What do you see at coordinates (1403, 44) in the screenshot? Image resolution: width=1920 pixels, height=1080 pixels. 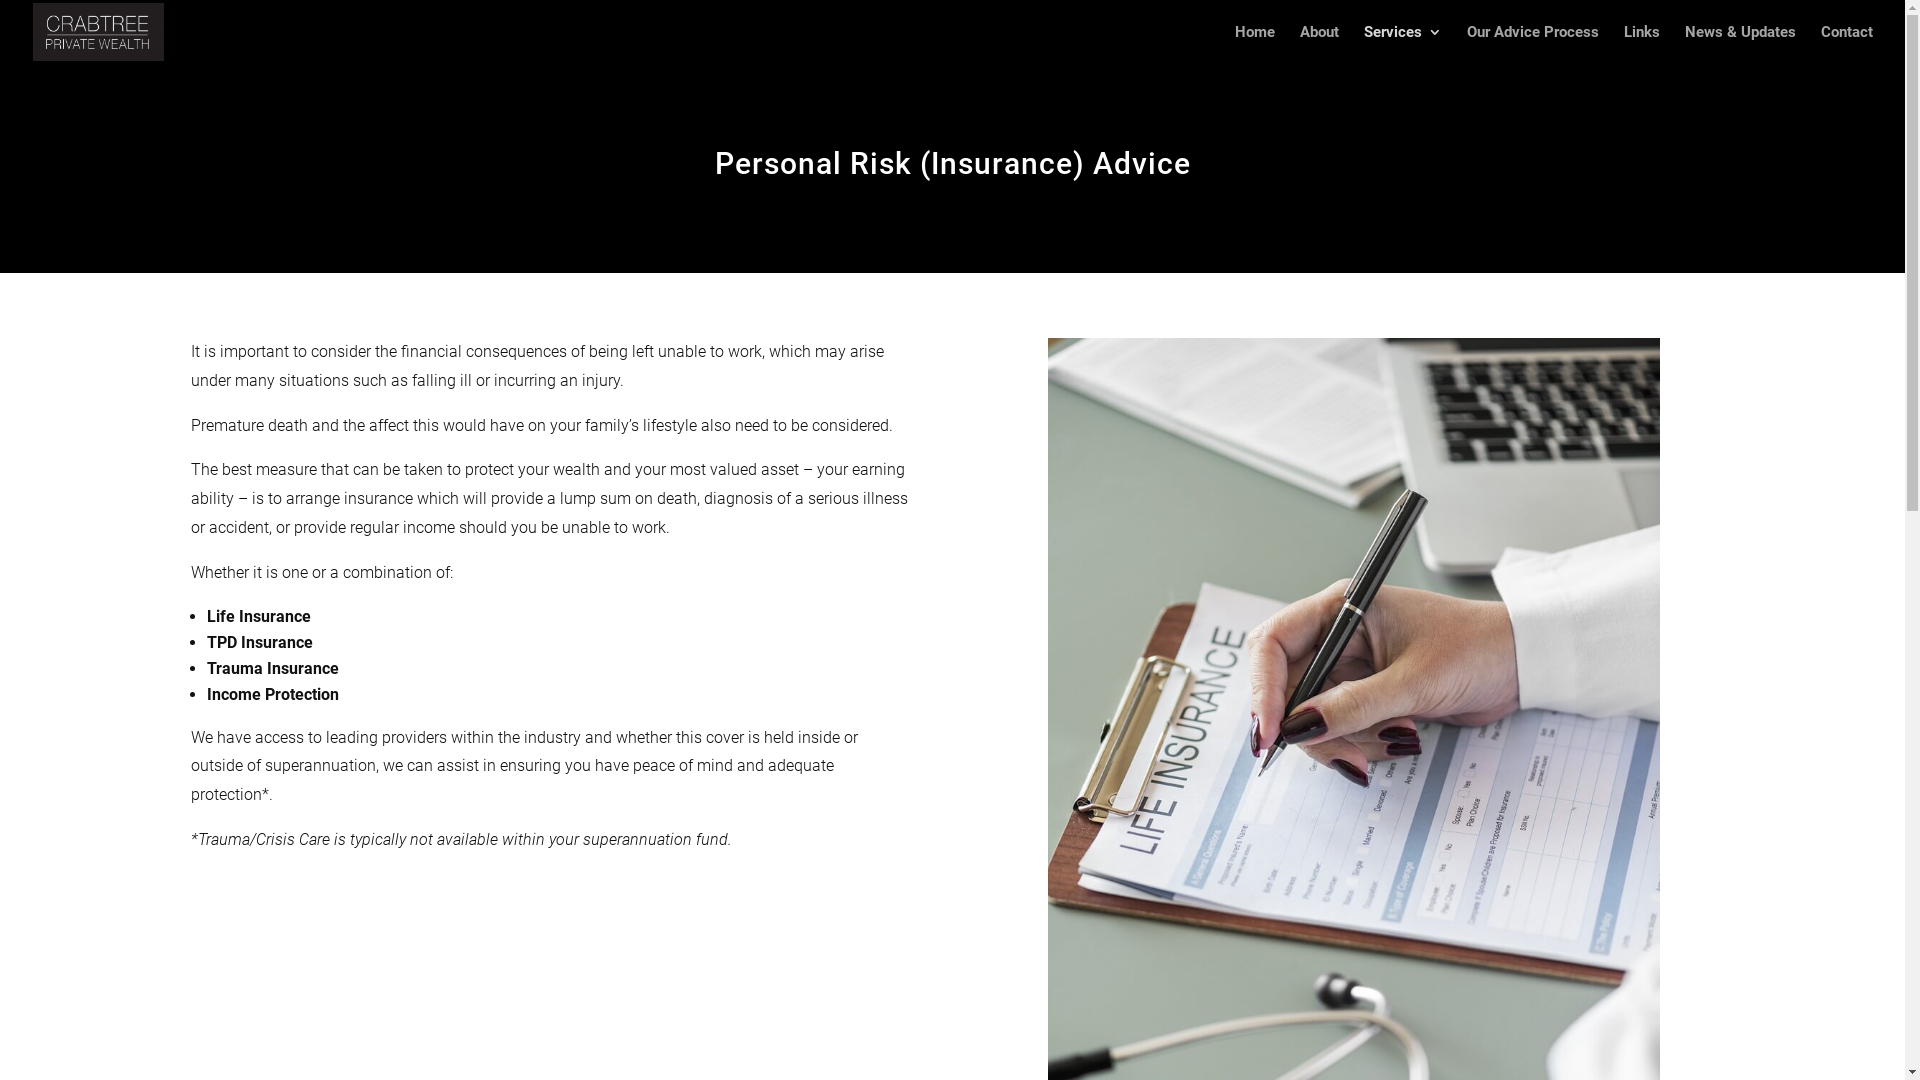 I see `Services` at bounding box center [1403, 44].